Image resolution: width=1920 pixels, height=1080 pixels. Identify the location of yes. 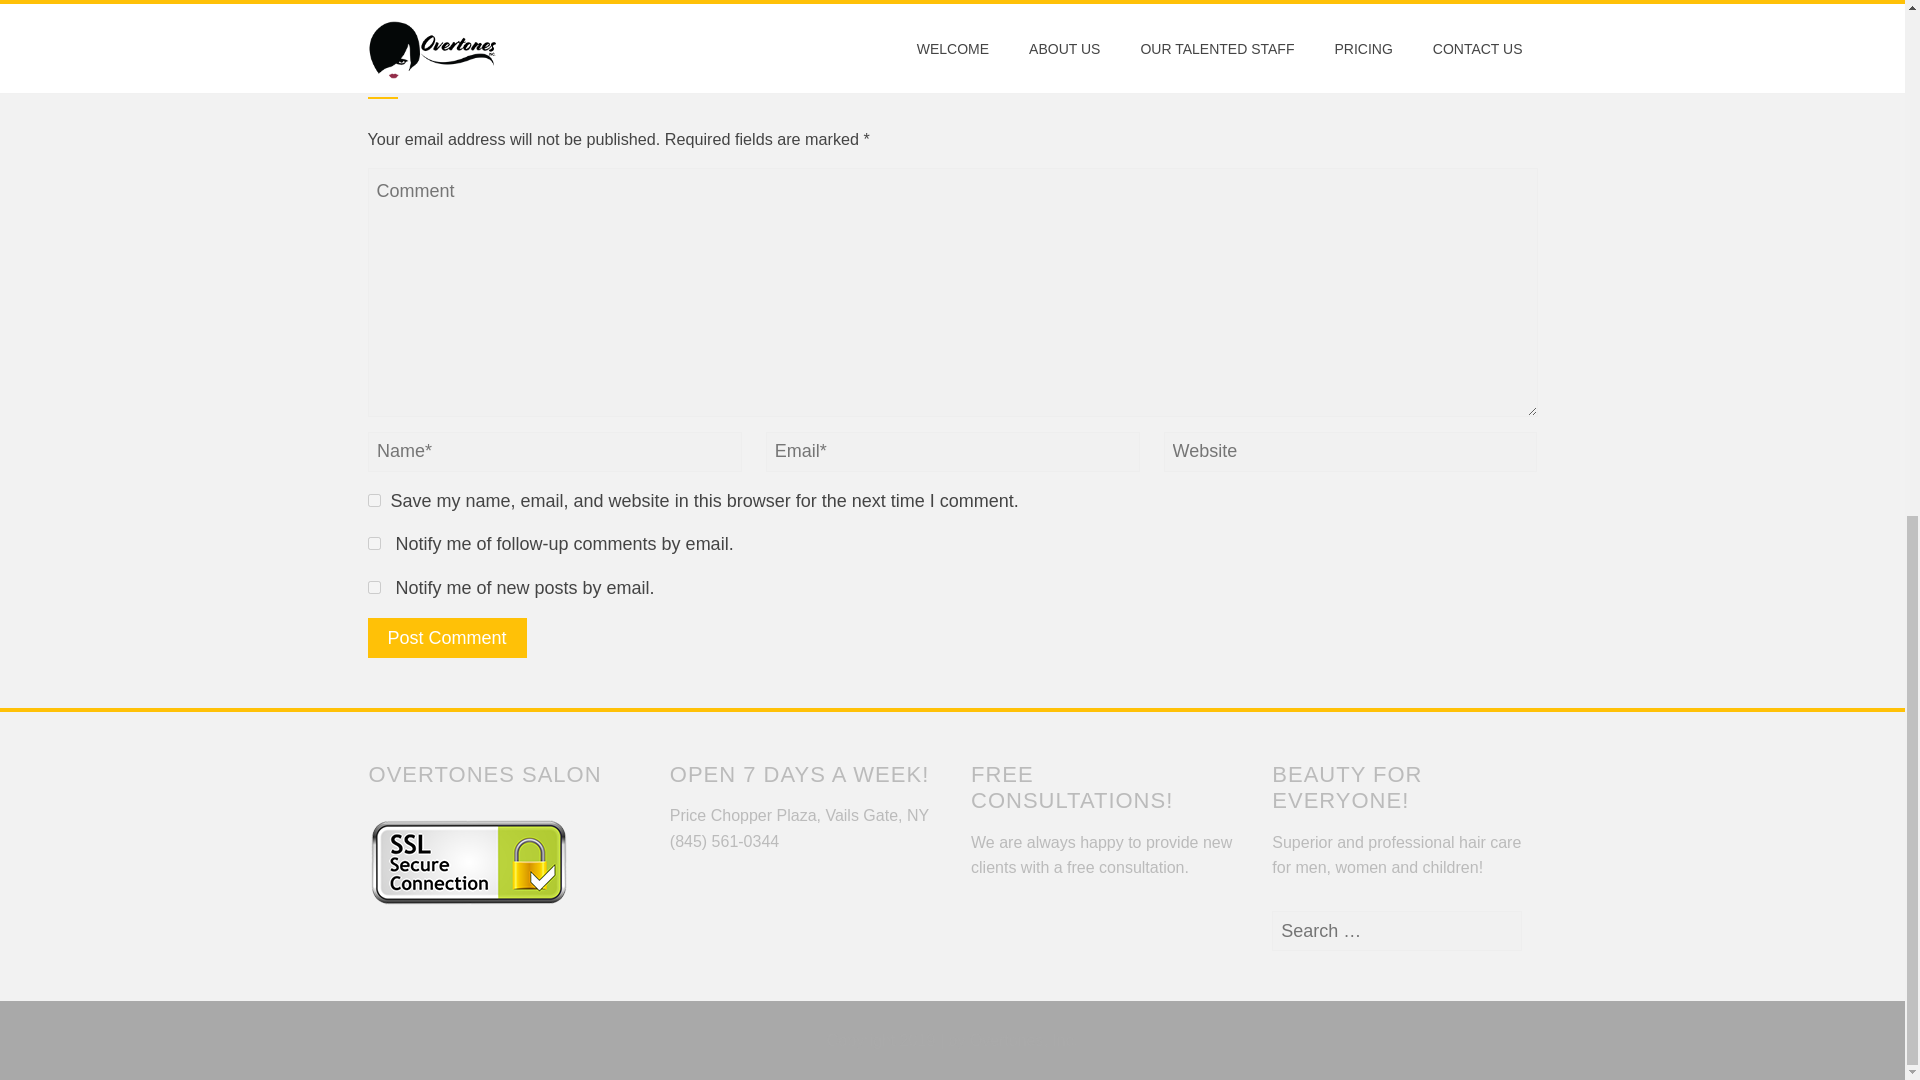
(374, 500).